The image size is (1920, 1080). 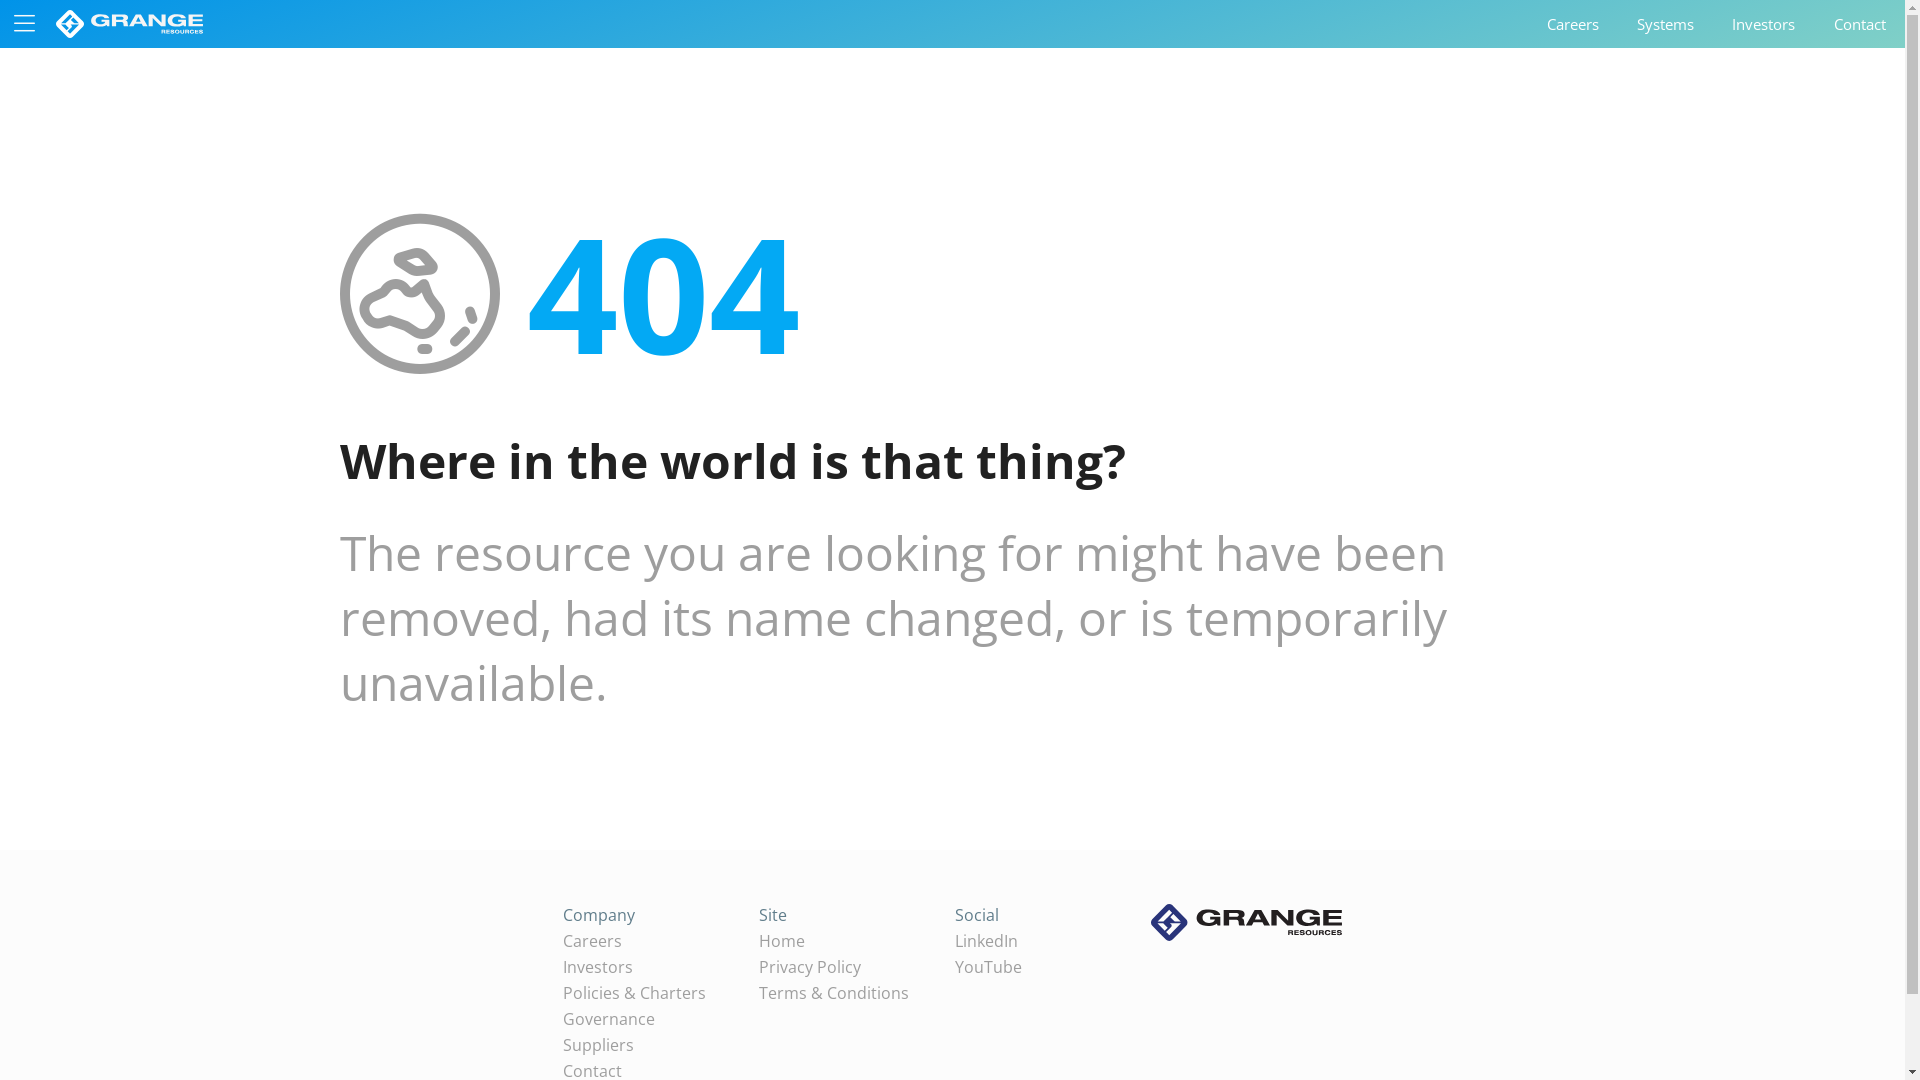 What do you see at coordinates (842, 967) in the screenshot?
I see `Privacy Policy` at bounding box center [842, 967].